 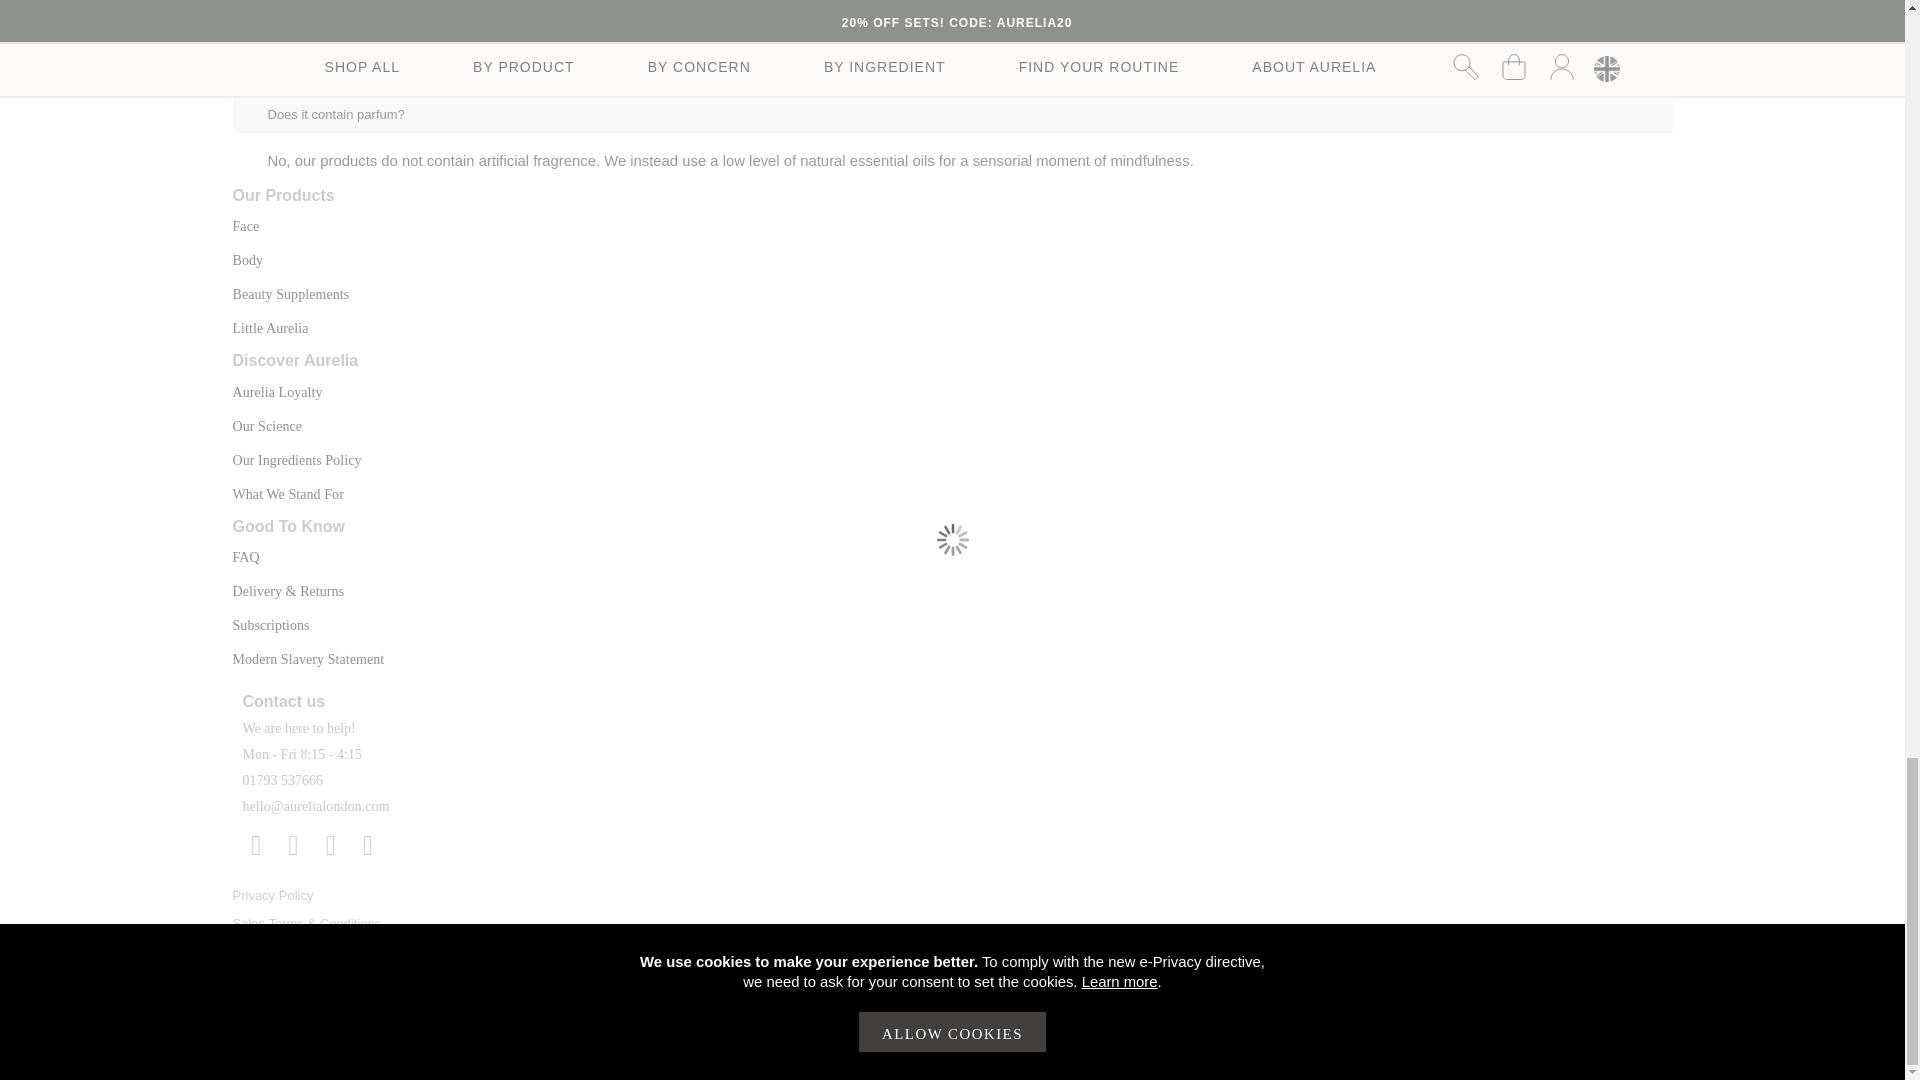 I want to click on Out Ingredients Policy, so click(x=296, y=460).